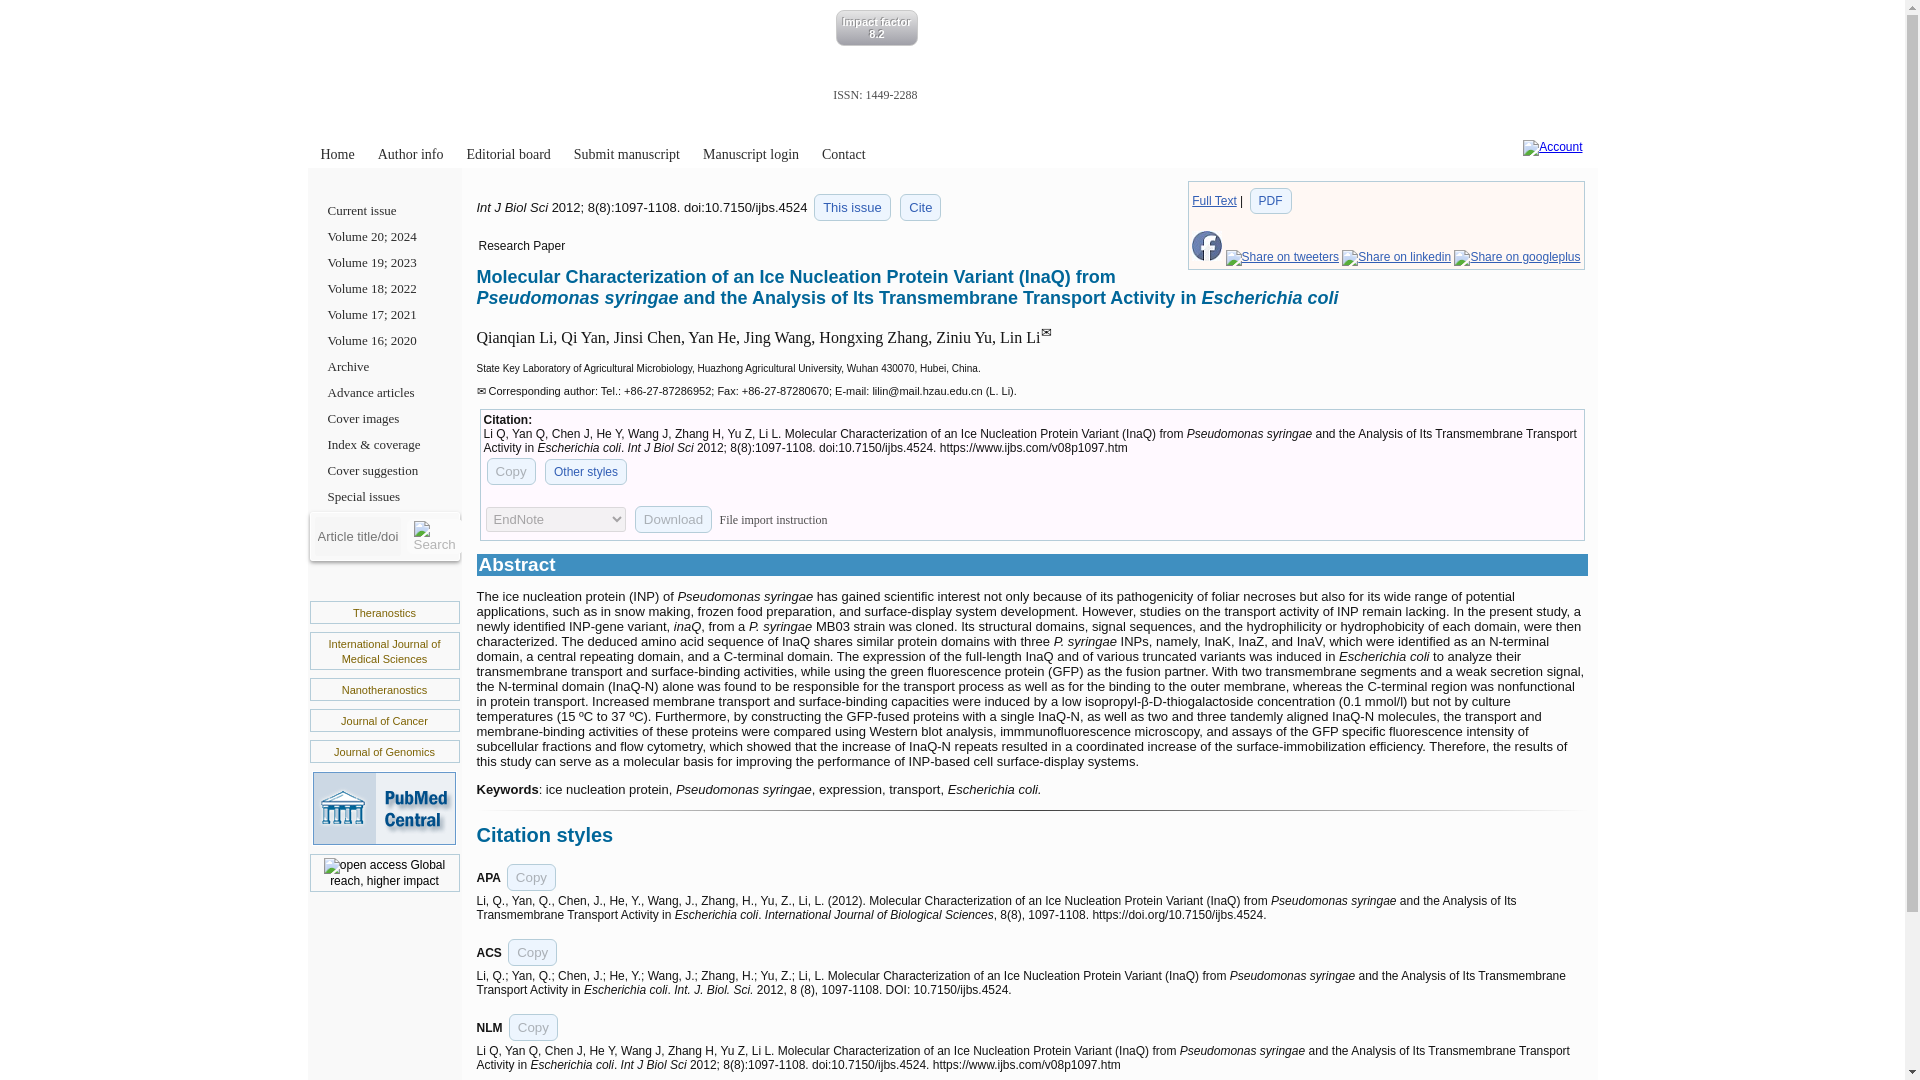  I want to click on Search article by title or doi, so click(434, 536).